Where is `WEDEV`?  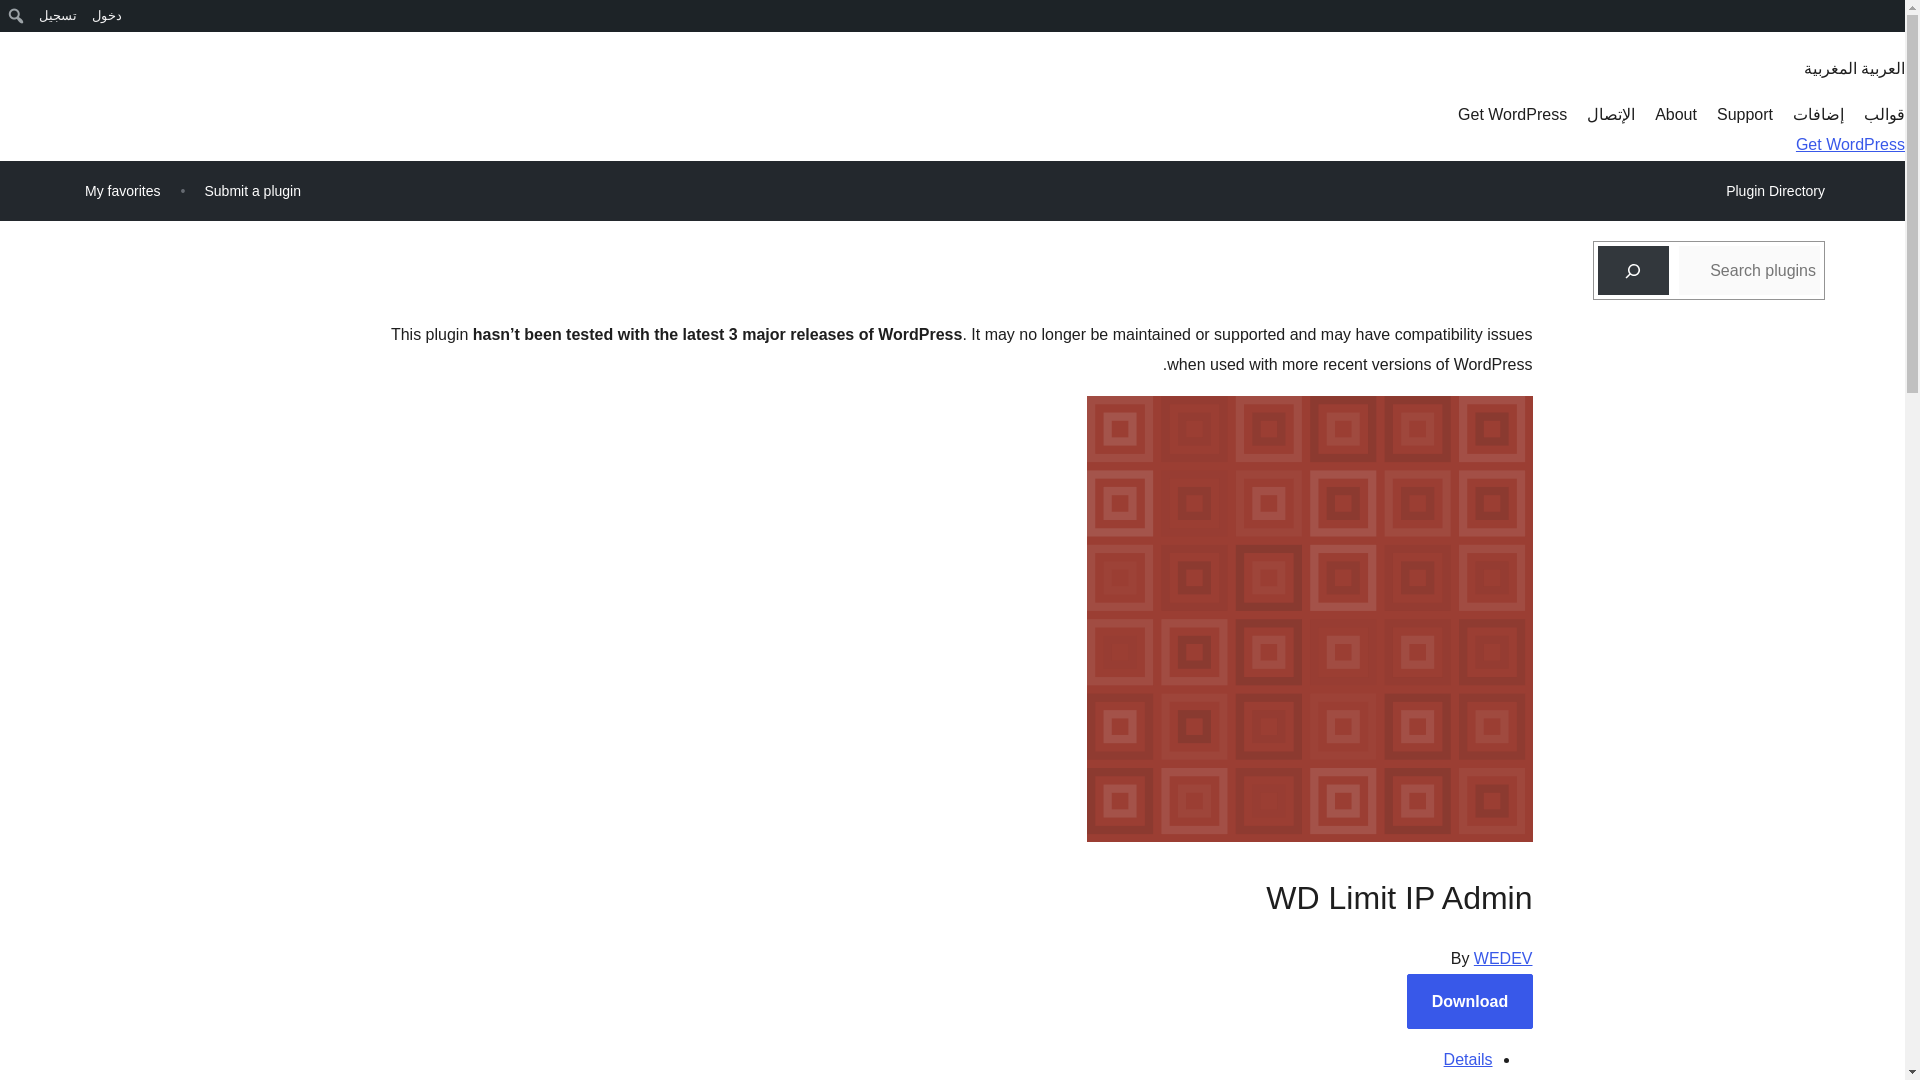
WEDEV is located at coordinates (1503, 958).